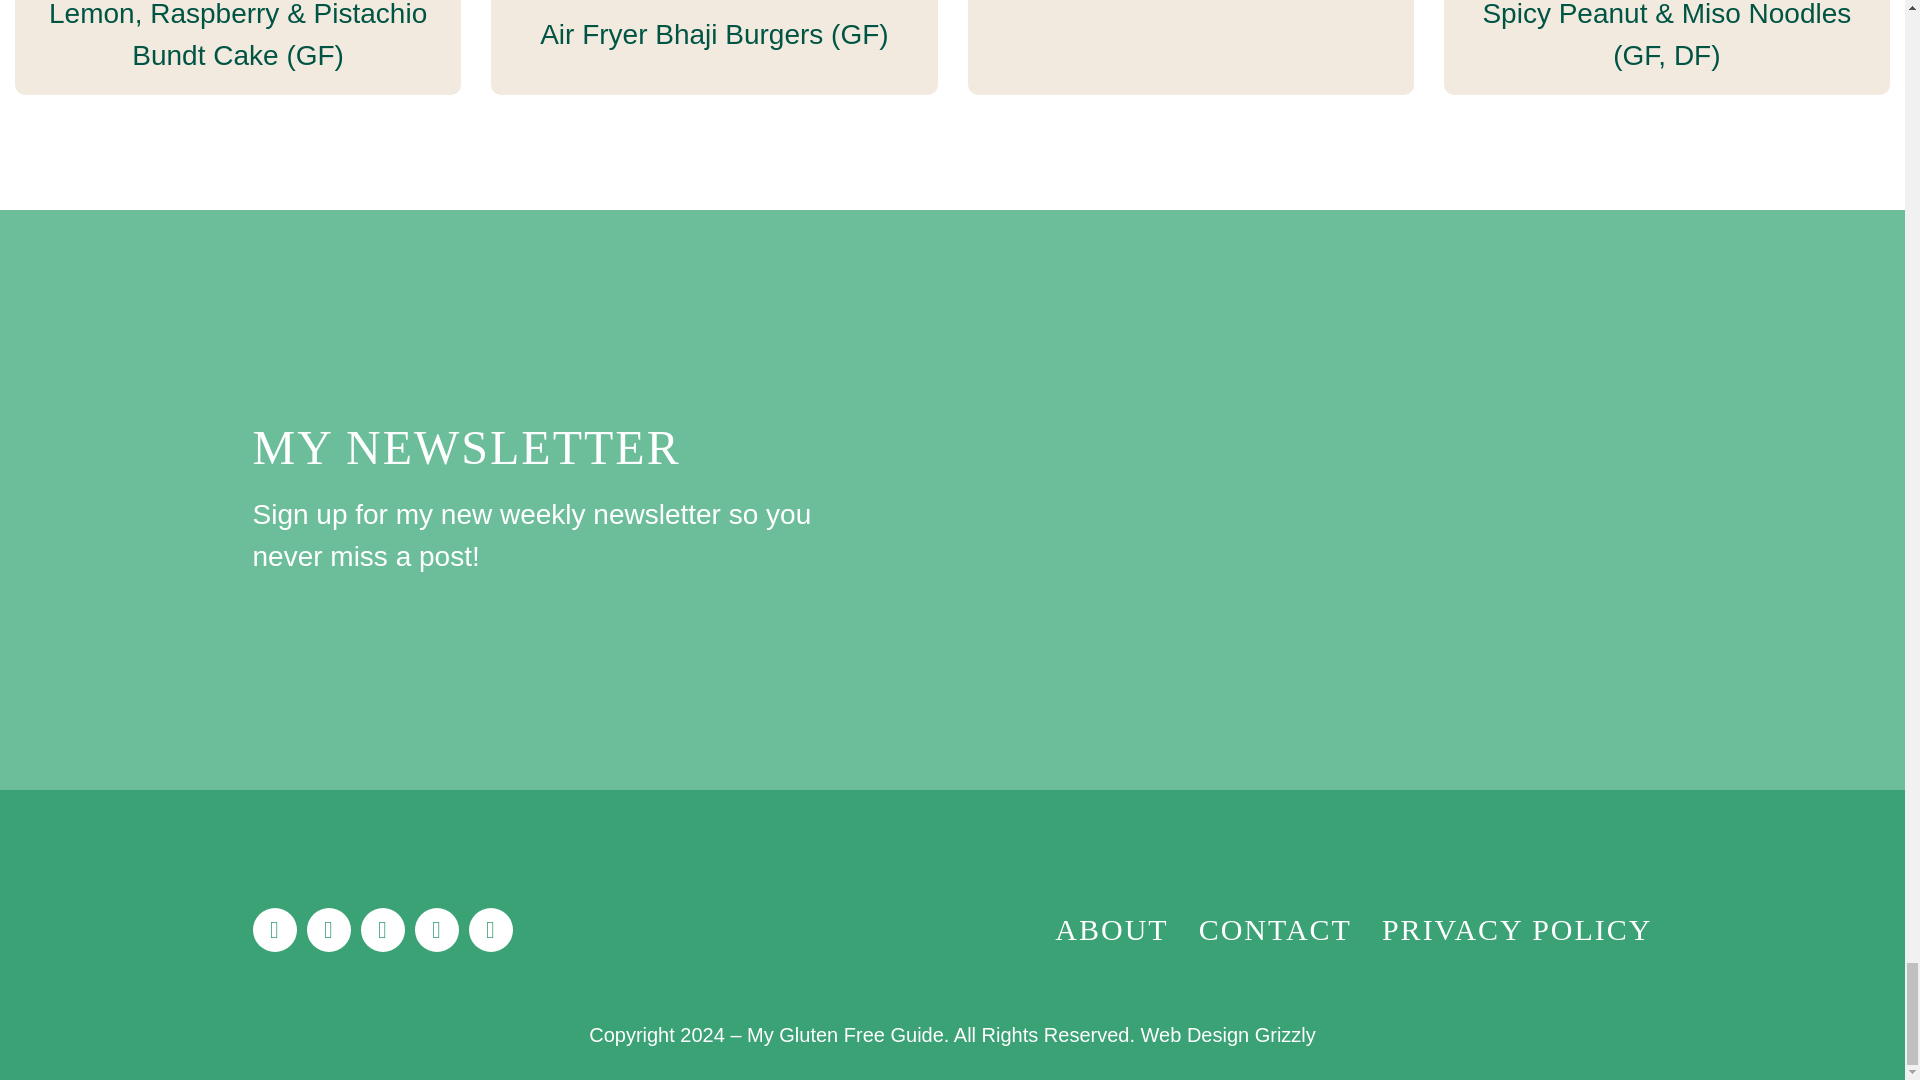 The image size is (1920, 1080). What do you see at coordinates (273, 930) in the screenshot?
I see `Facebook` at bounding box center [273, 930].